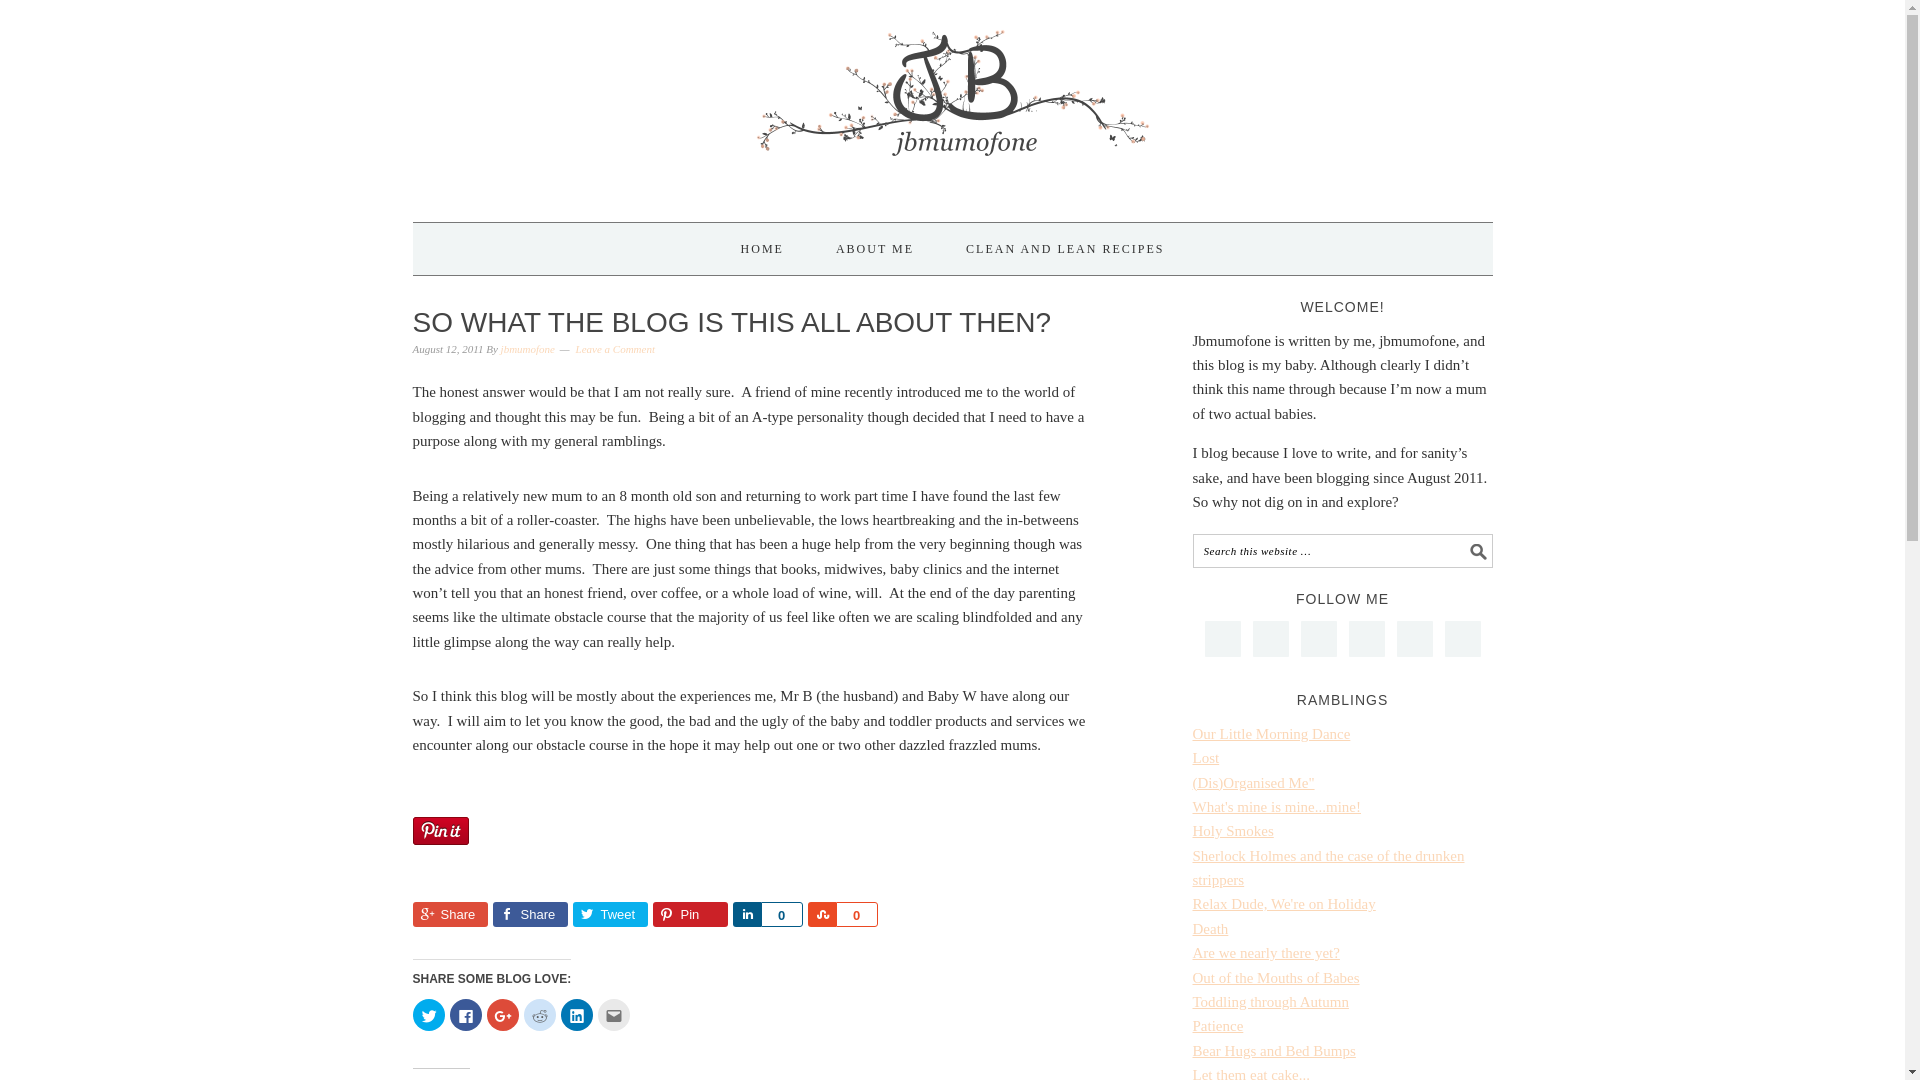 The width and height of the screenshot is (1920, 1080). What do you see at coordinates (856, 914) in the screenshot?
I see `0` at bounding box center [856, 914].